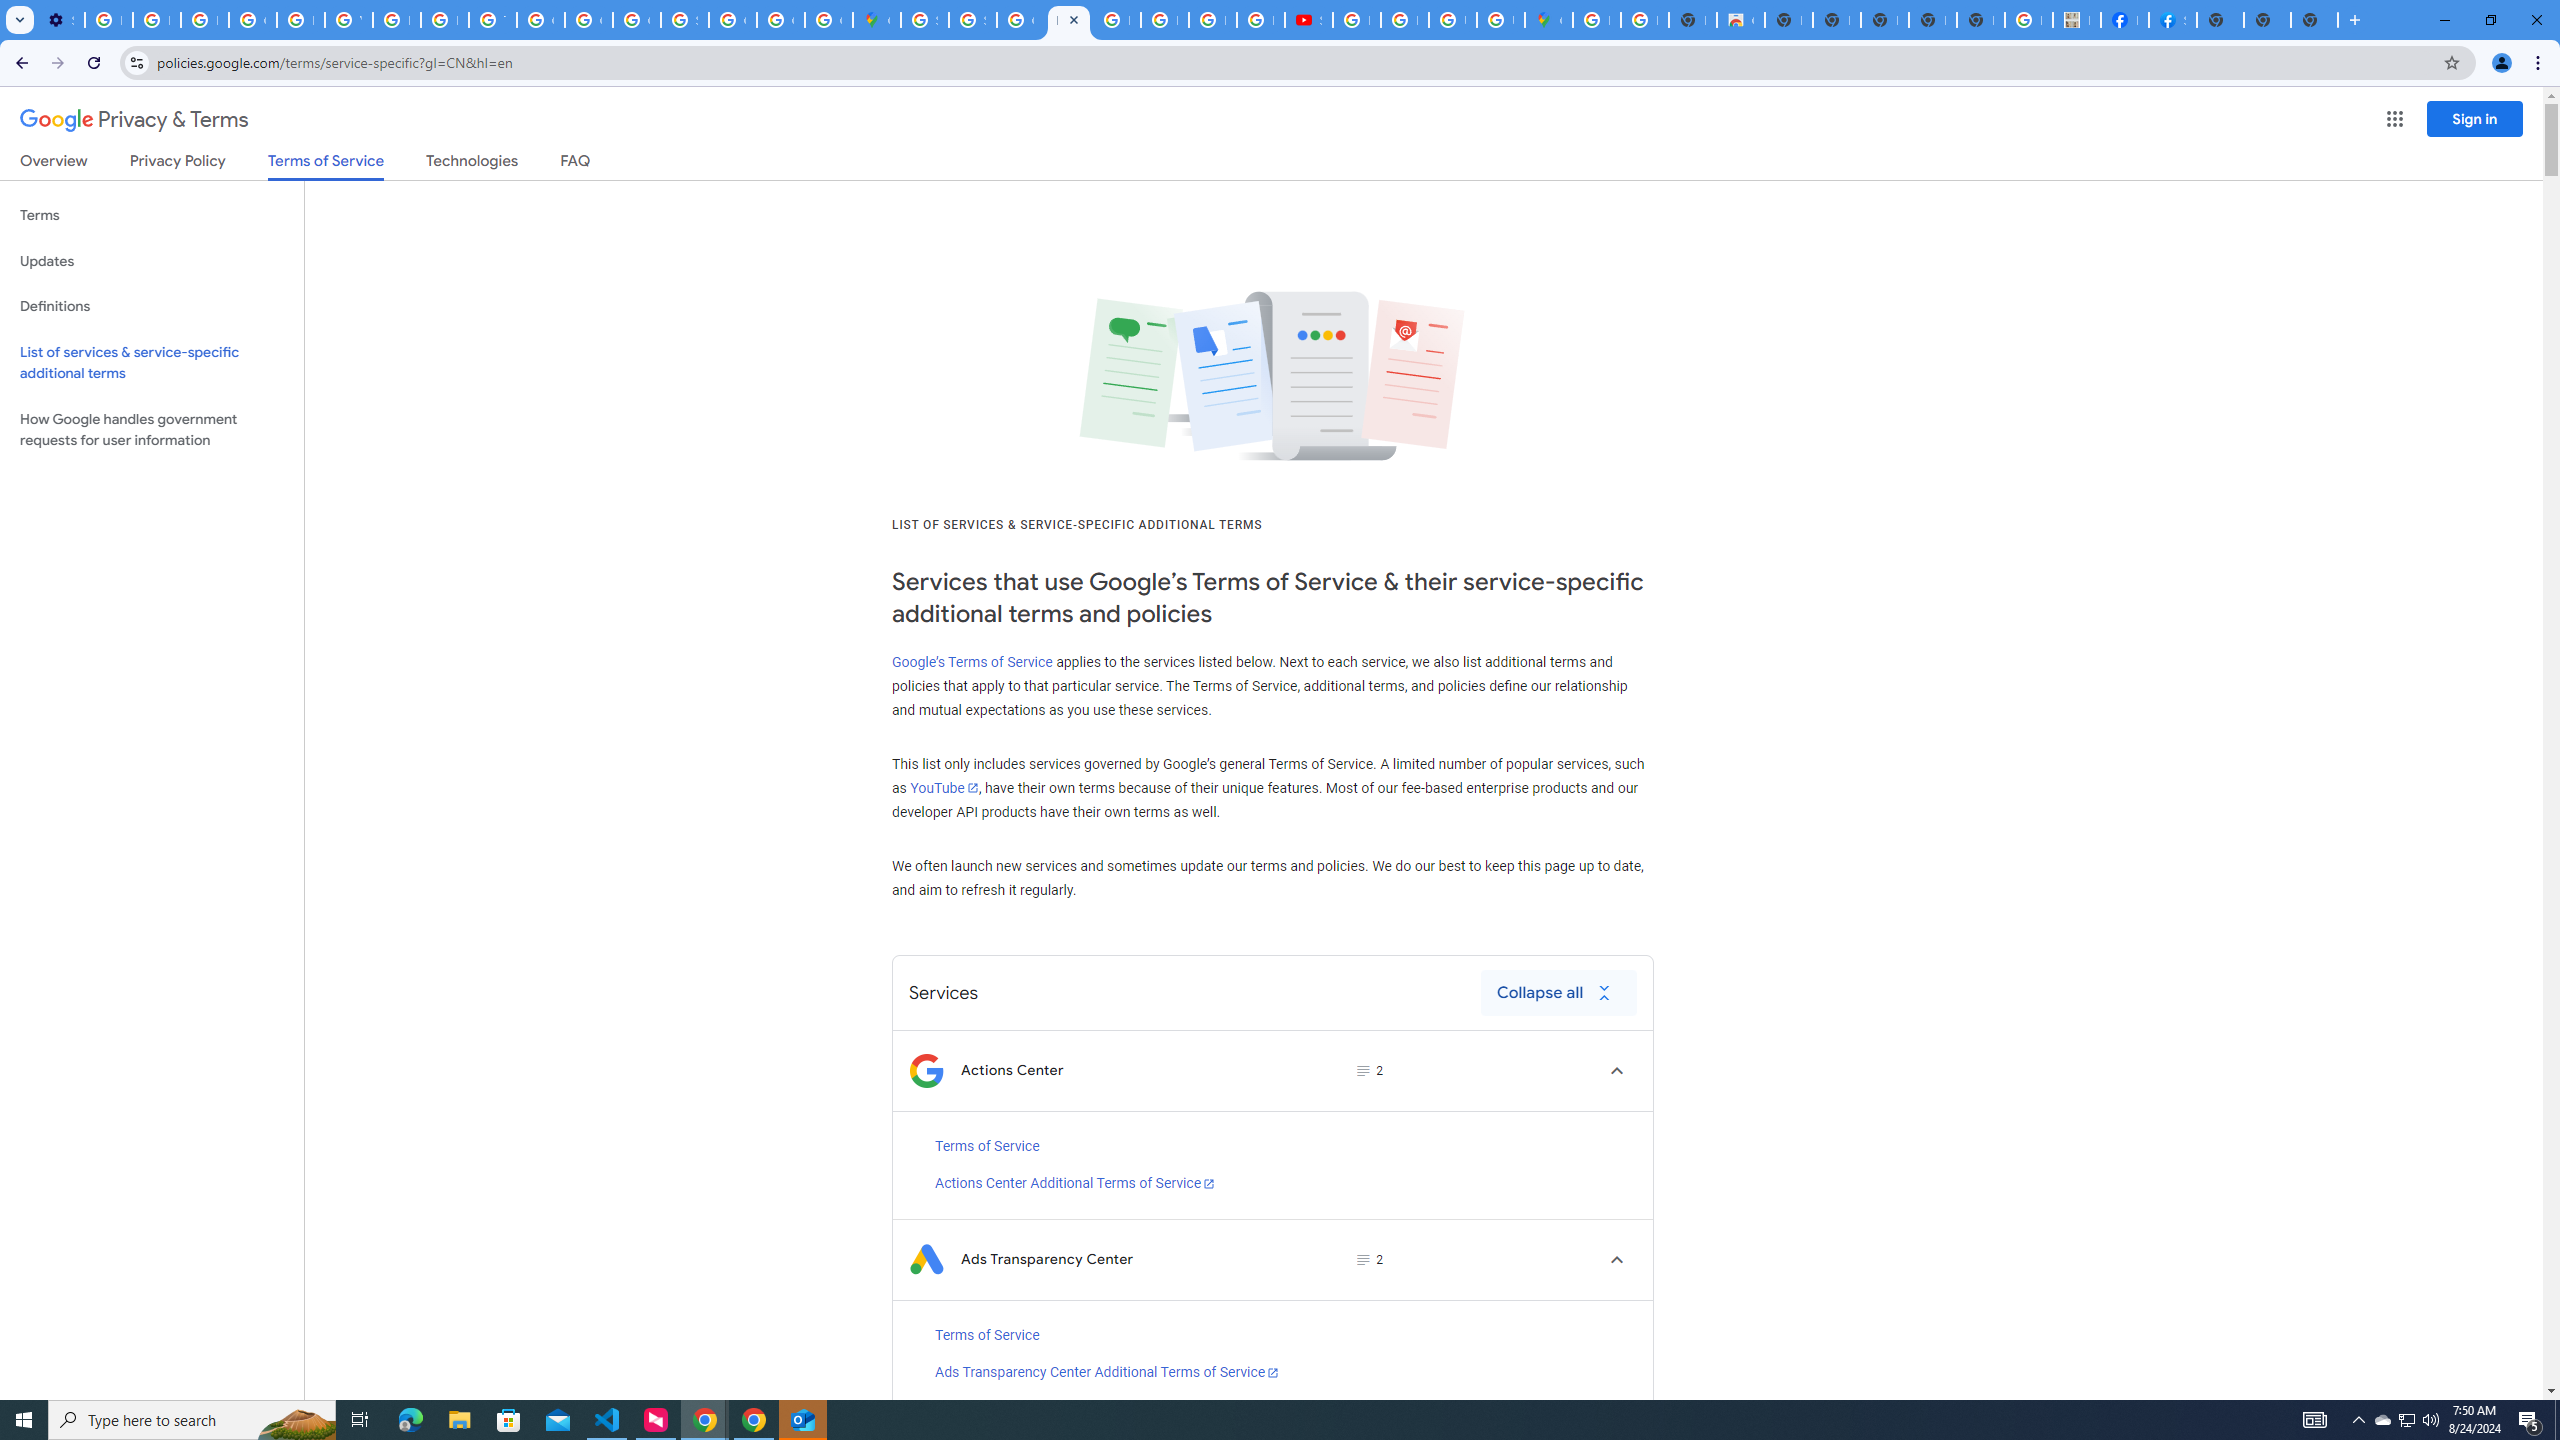  Describe the element at coordinates (108, 20) in the screenshot. I see `Delete photos & videos - Computer - Google Photos Help` at that location.